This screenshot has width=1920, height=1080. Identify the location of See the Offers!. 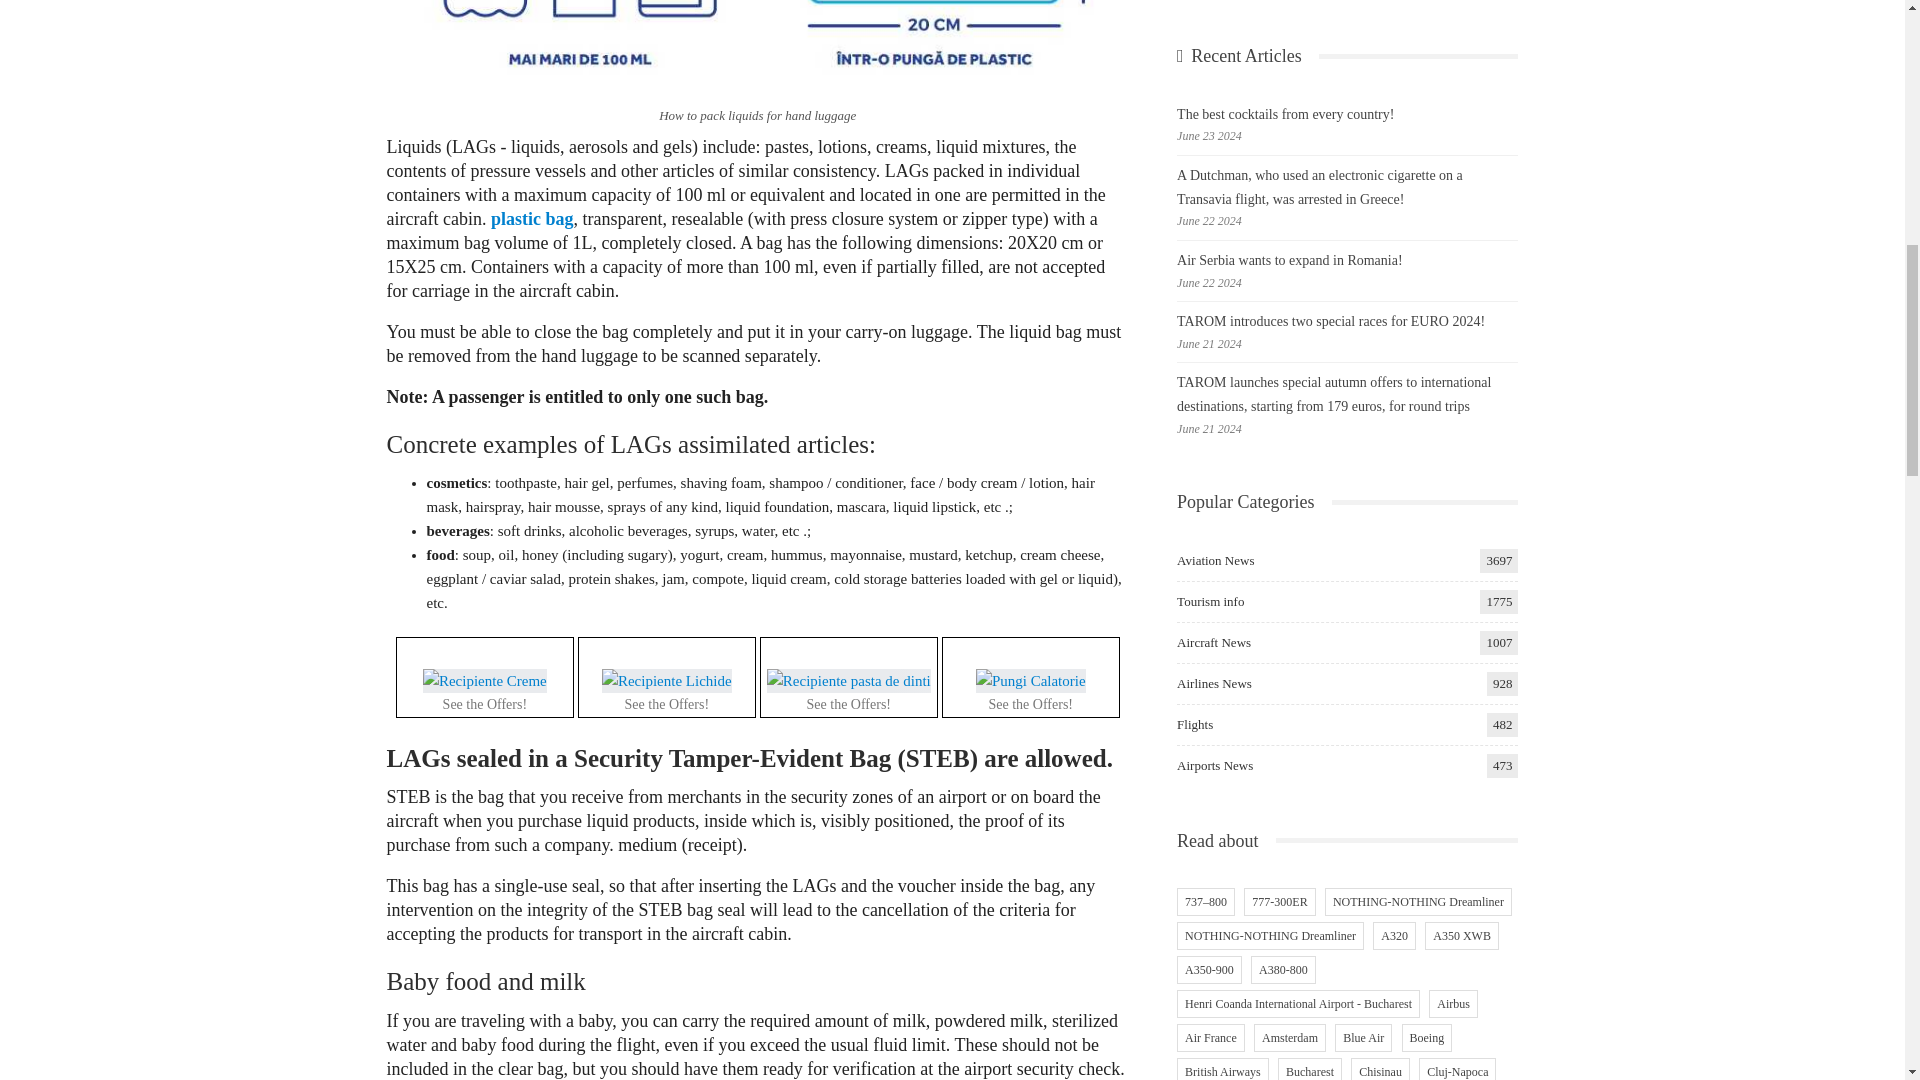
(1030, 680).